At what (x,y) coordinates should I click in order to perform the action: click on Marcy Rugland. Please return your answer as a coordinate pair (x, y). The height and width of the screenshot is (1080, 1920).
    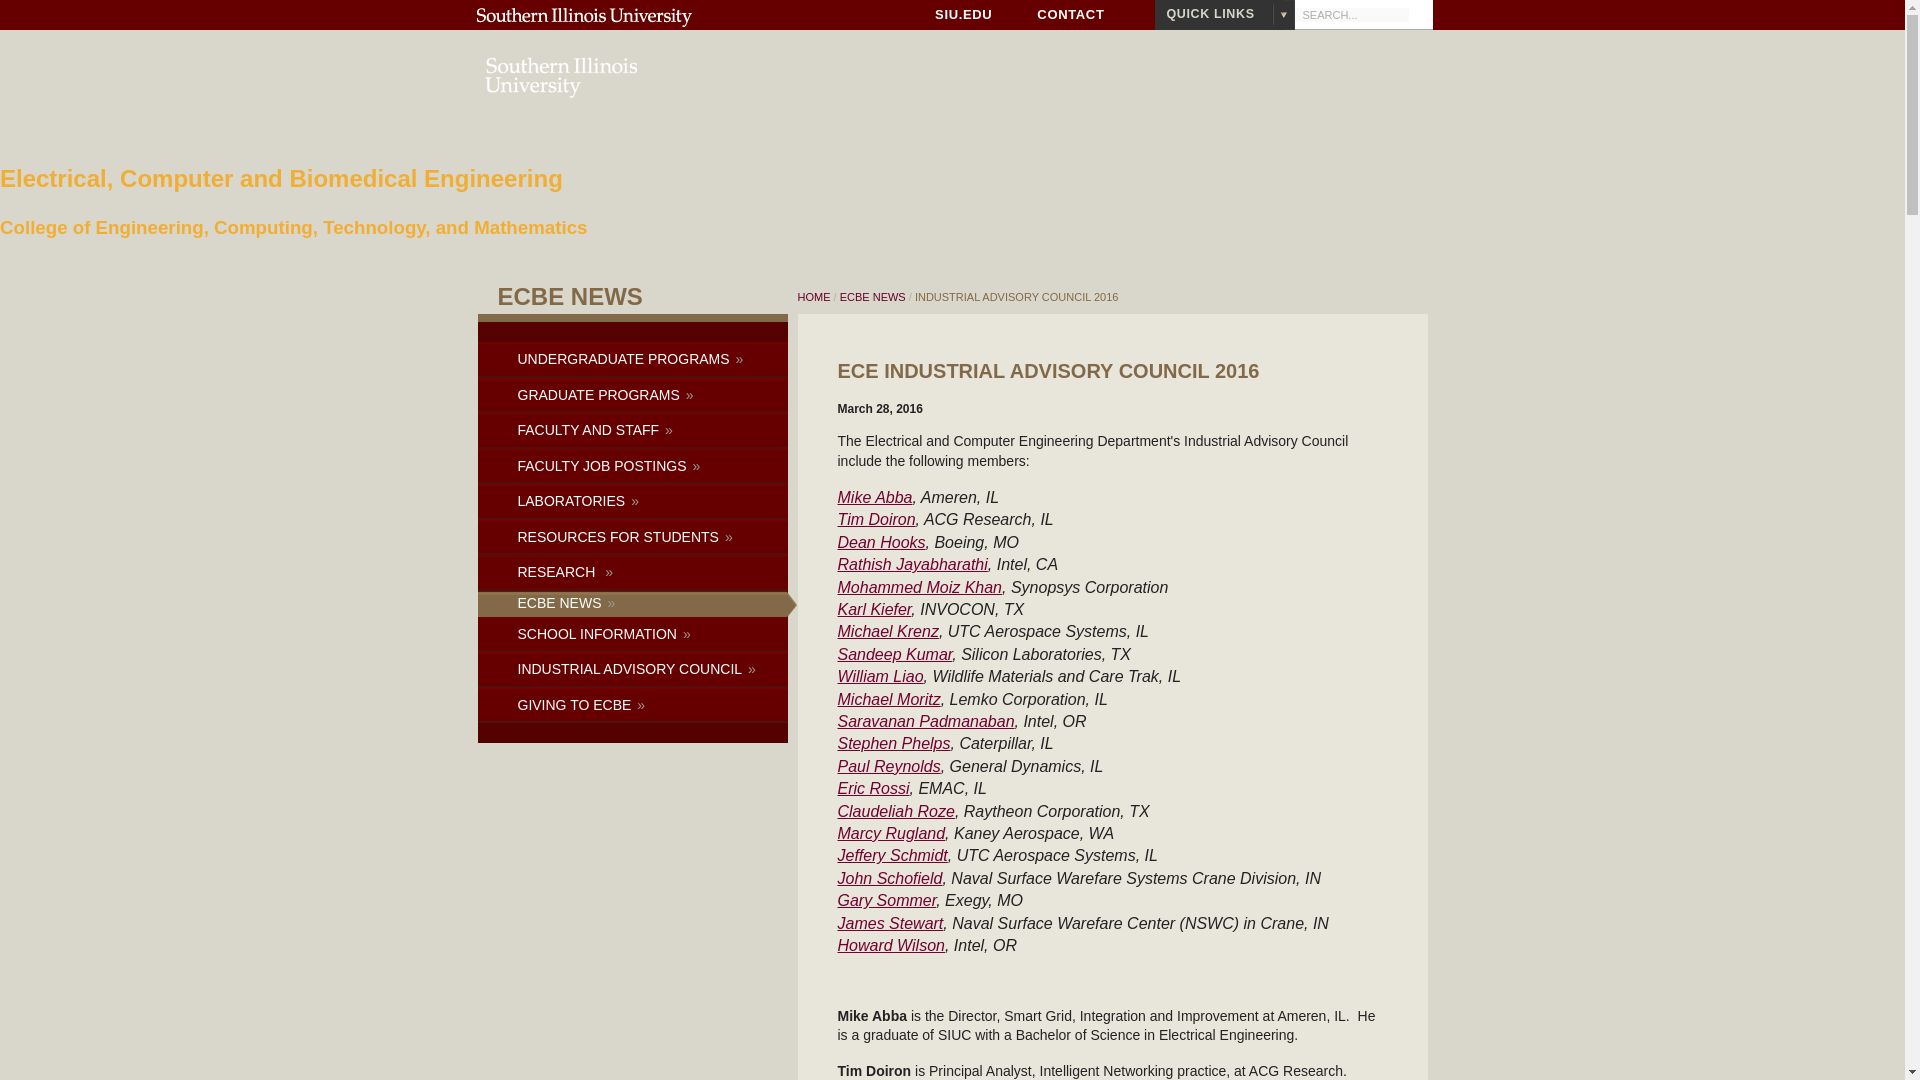
    Looking at the image, I should click on (892, 834).